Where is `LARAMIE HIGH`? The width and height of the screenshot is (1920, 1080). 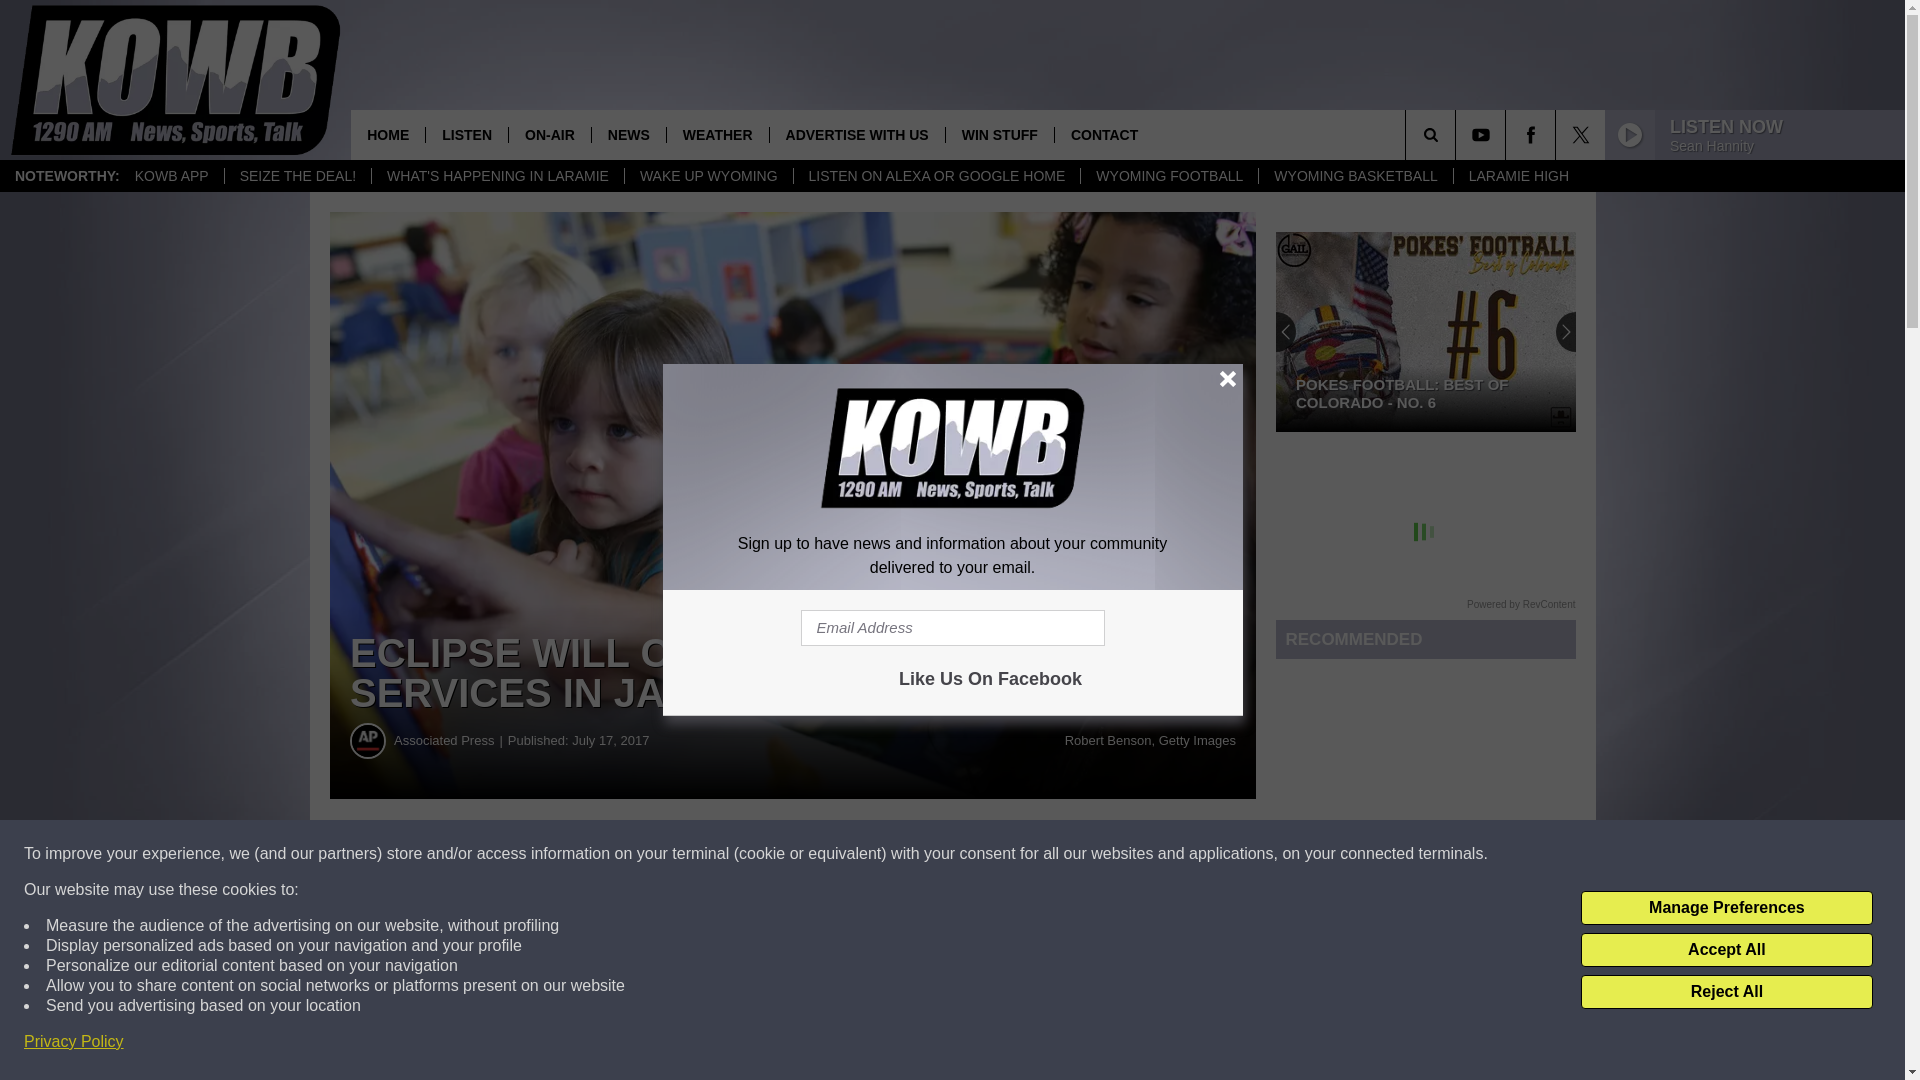 LARAMIE HIGH is located at coordinates (1518, 176).